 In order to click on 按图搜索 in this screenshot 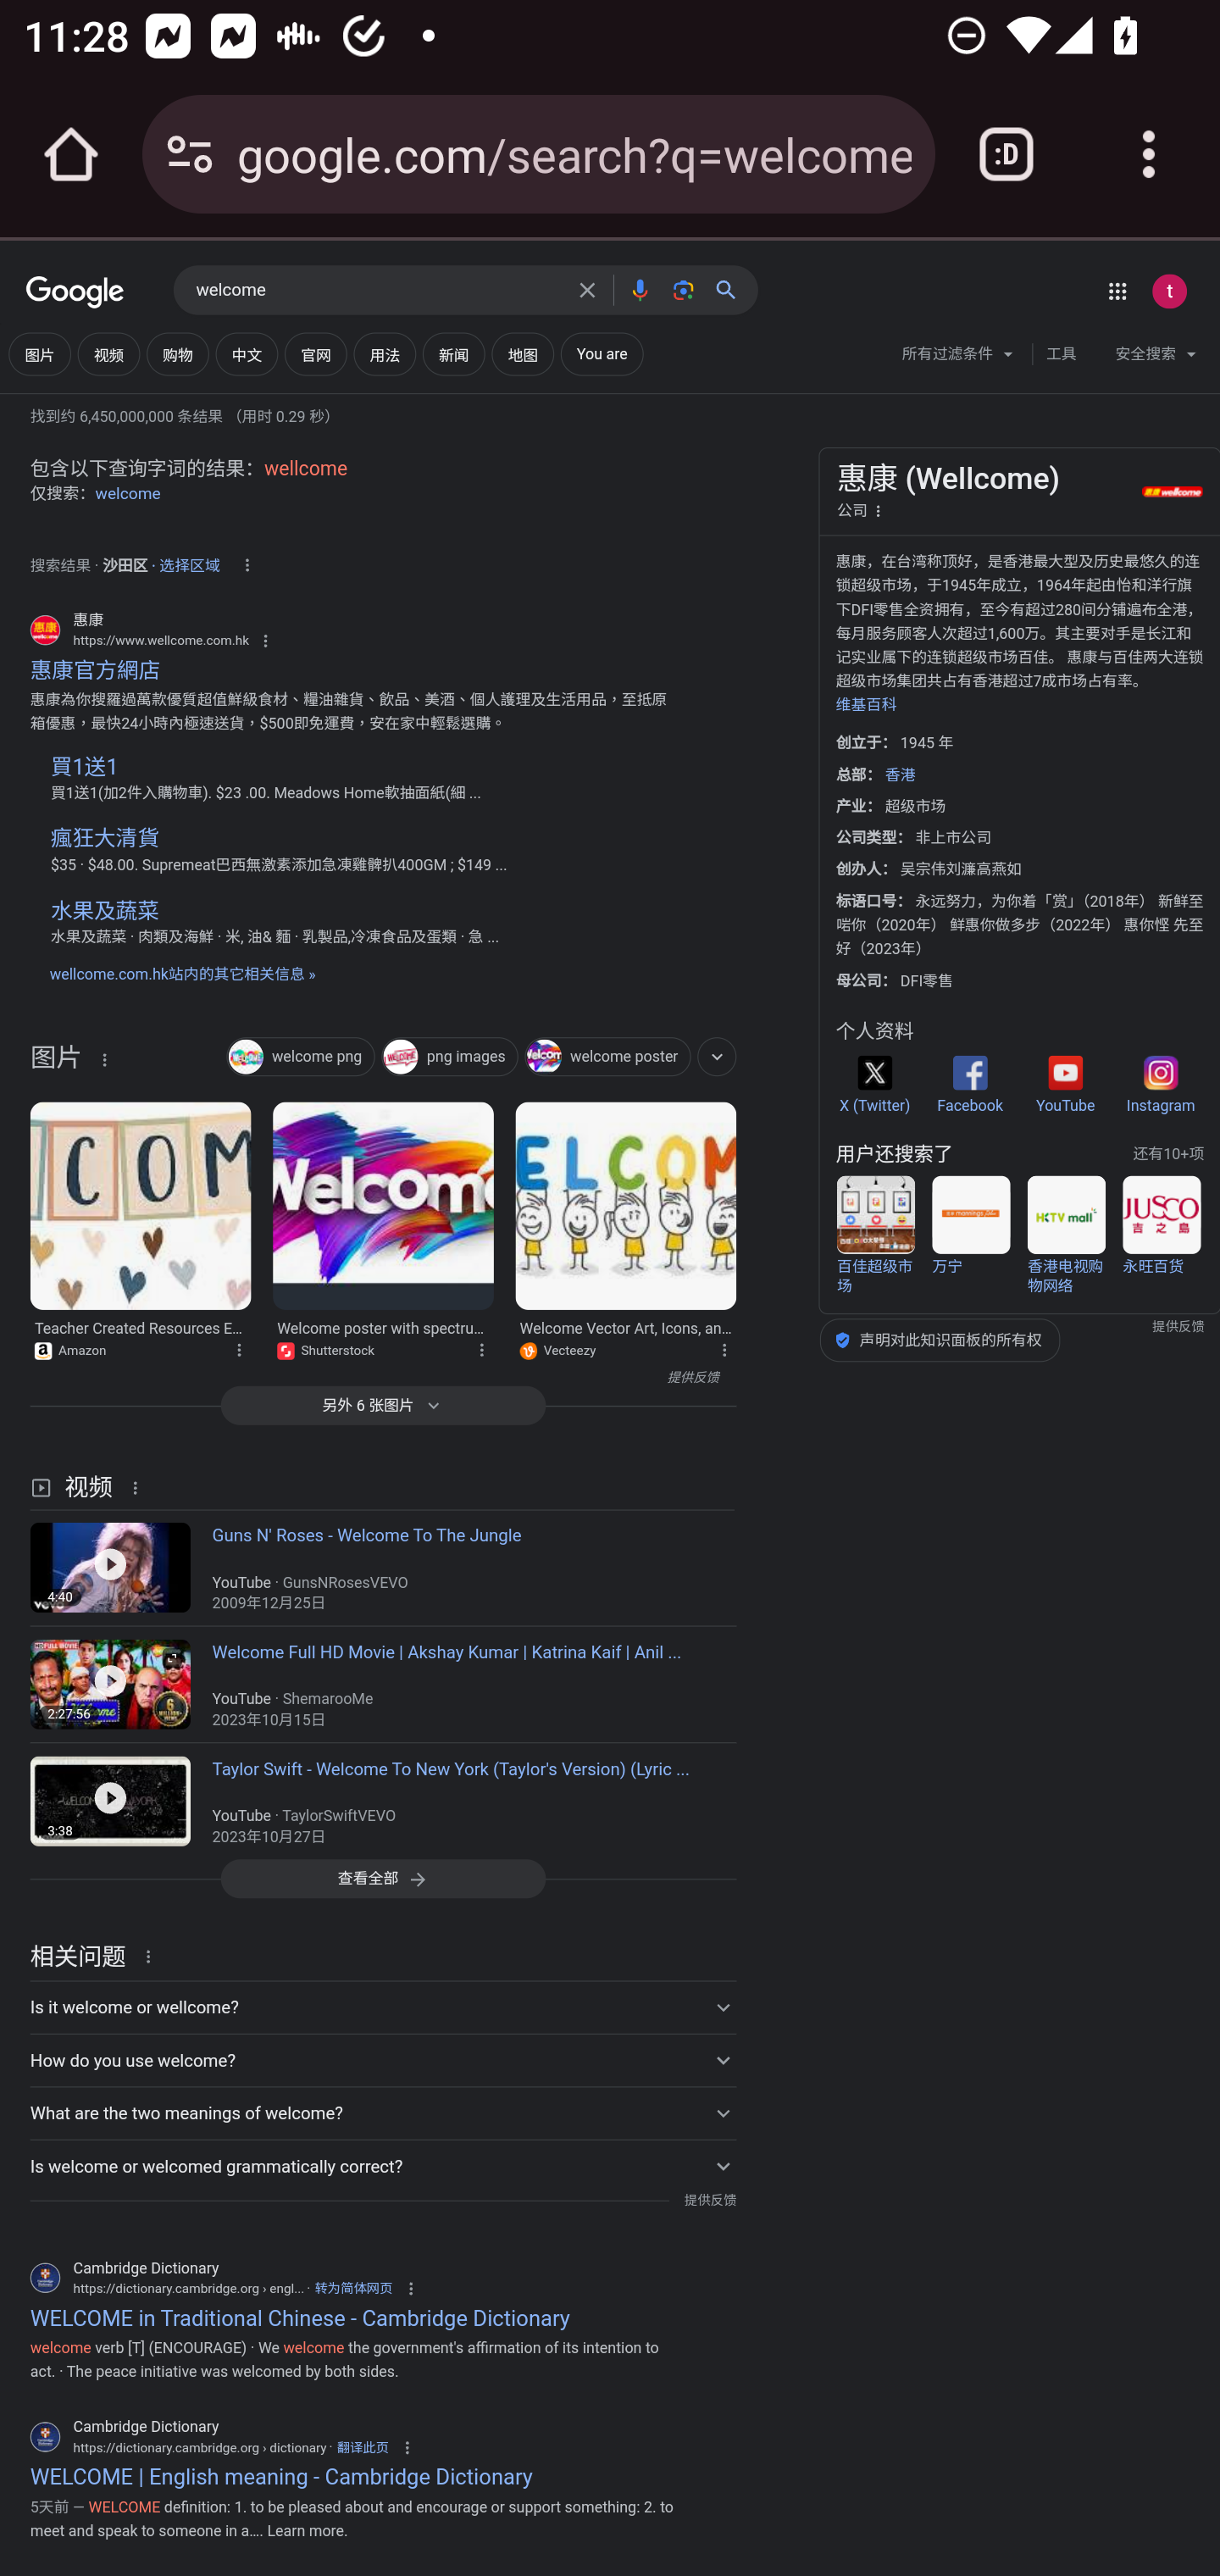, I will do `click(683, 290)`.